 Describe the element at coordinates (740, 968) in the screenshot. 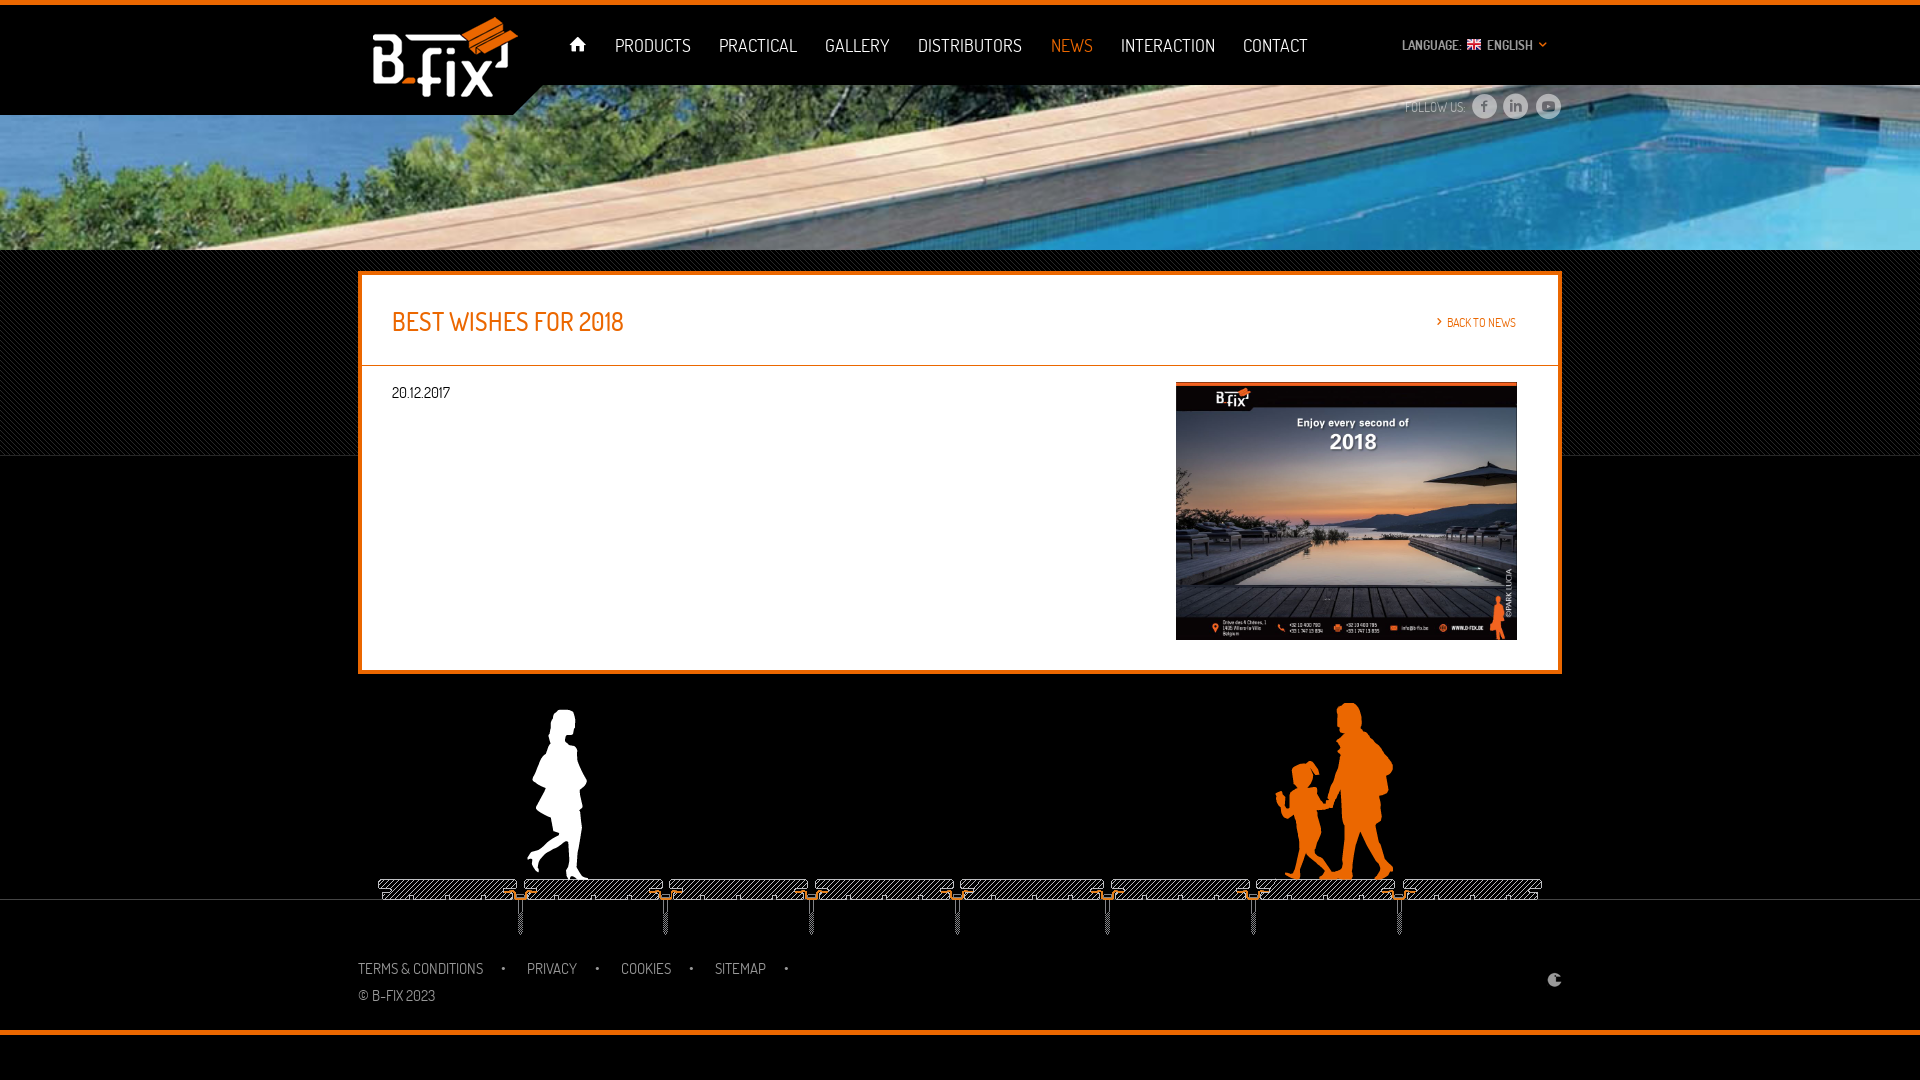

I see `SITEMAP` at that location.